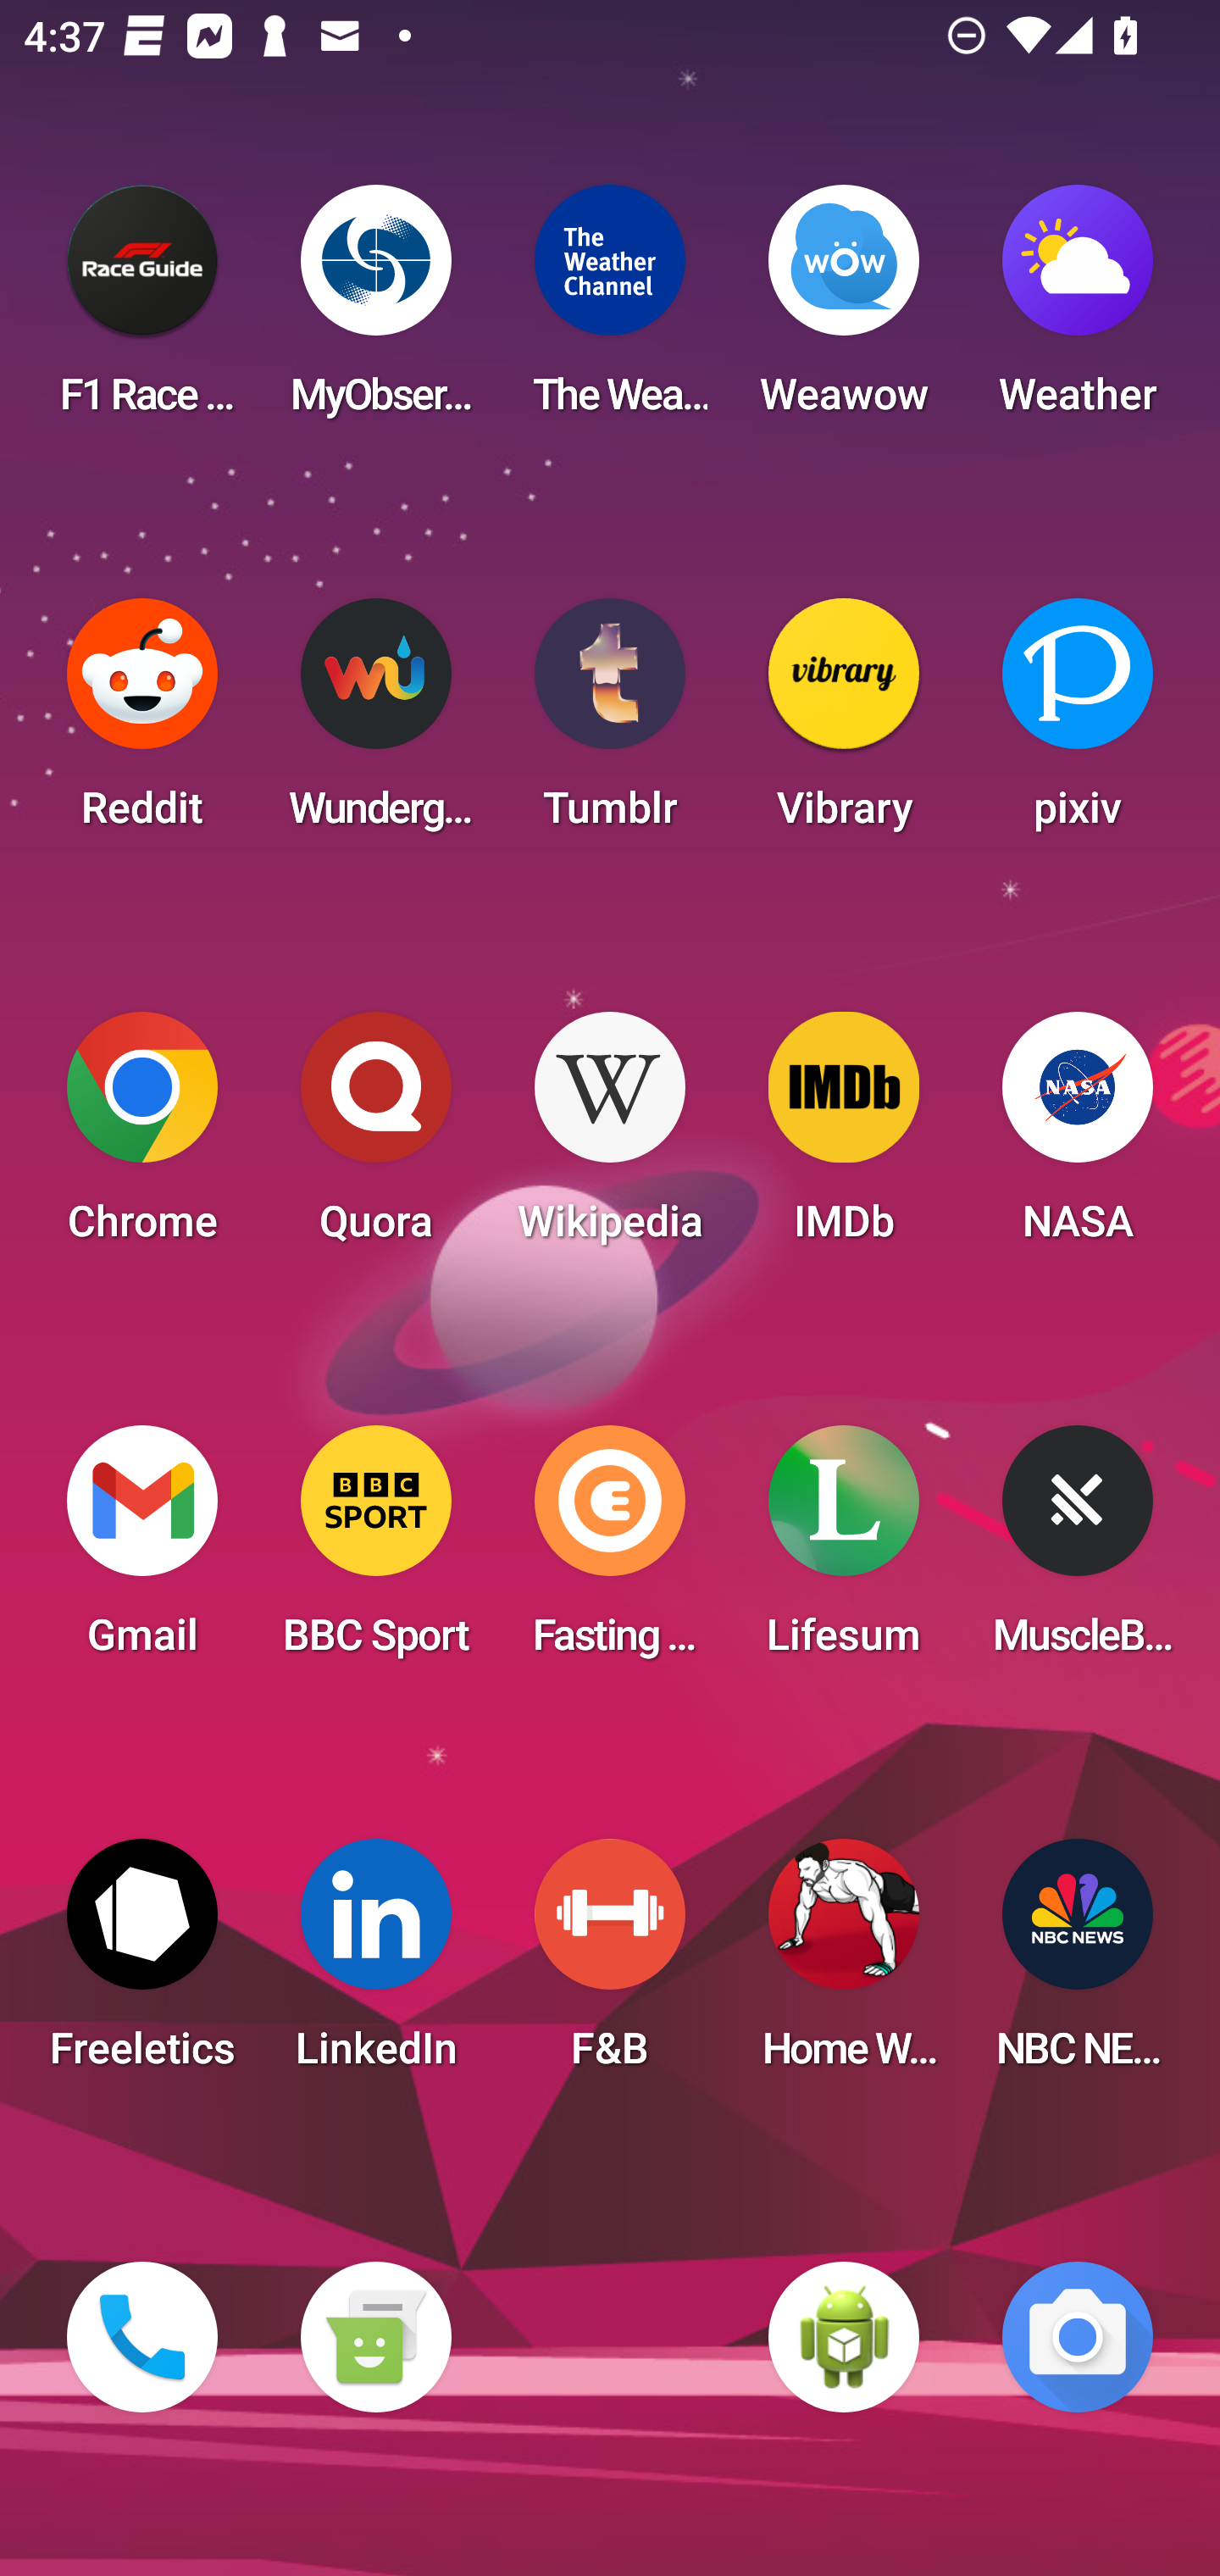  I want to click on NBC NEWS, so click(1078, 1964).